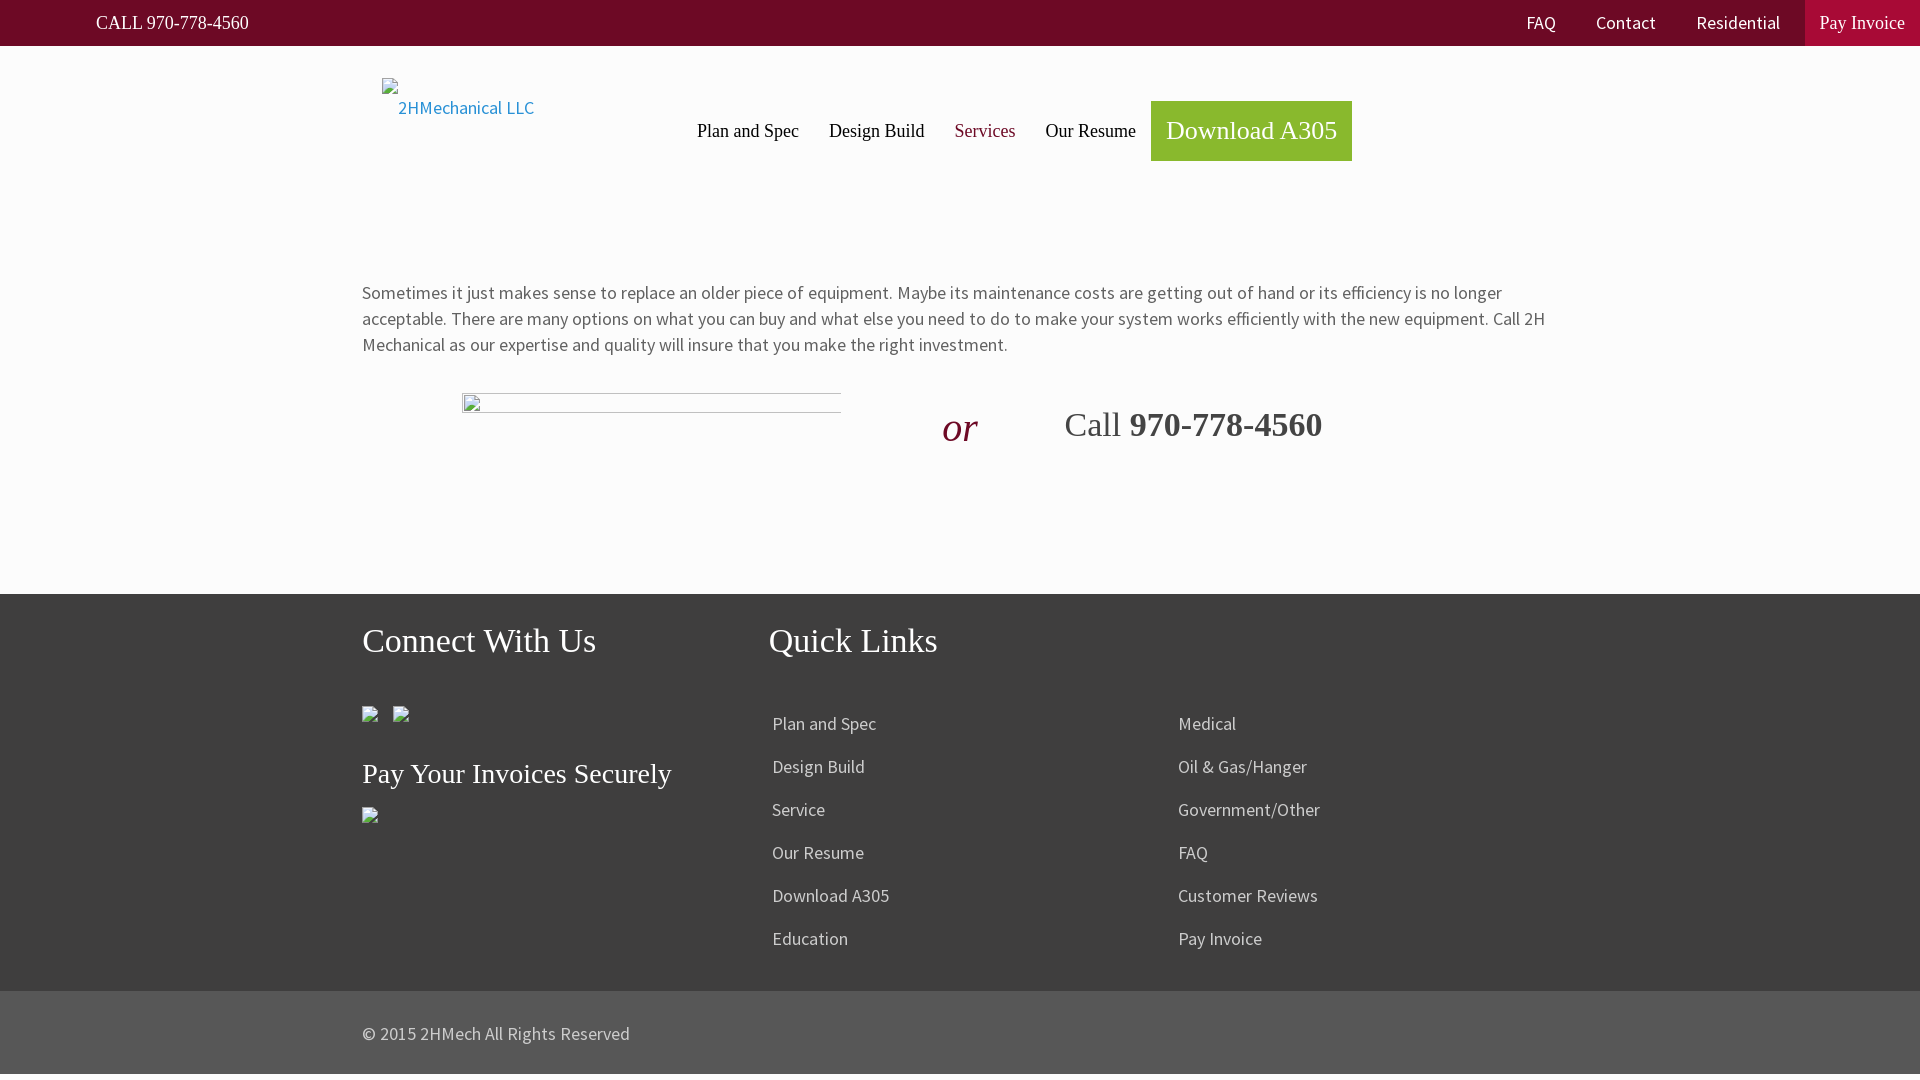  I want to click on CALL 970-778-4560, so click(172, 23).